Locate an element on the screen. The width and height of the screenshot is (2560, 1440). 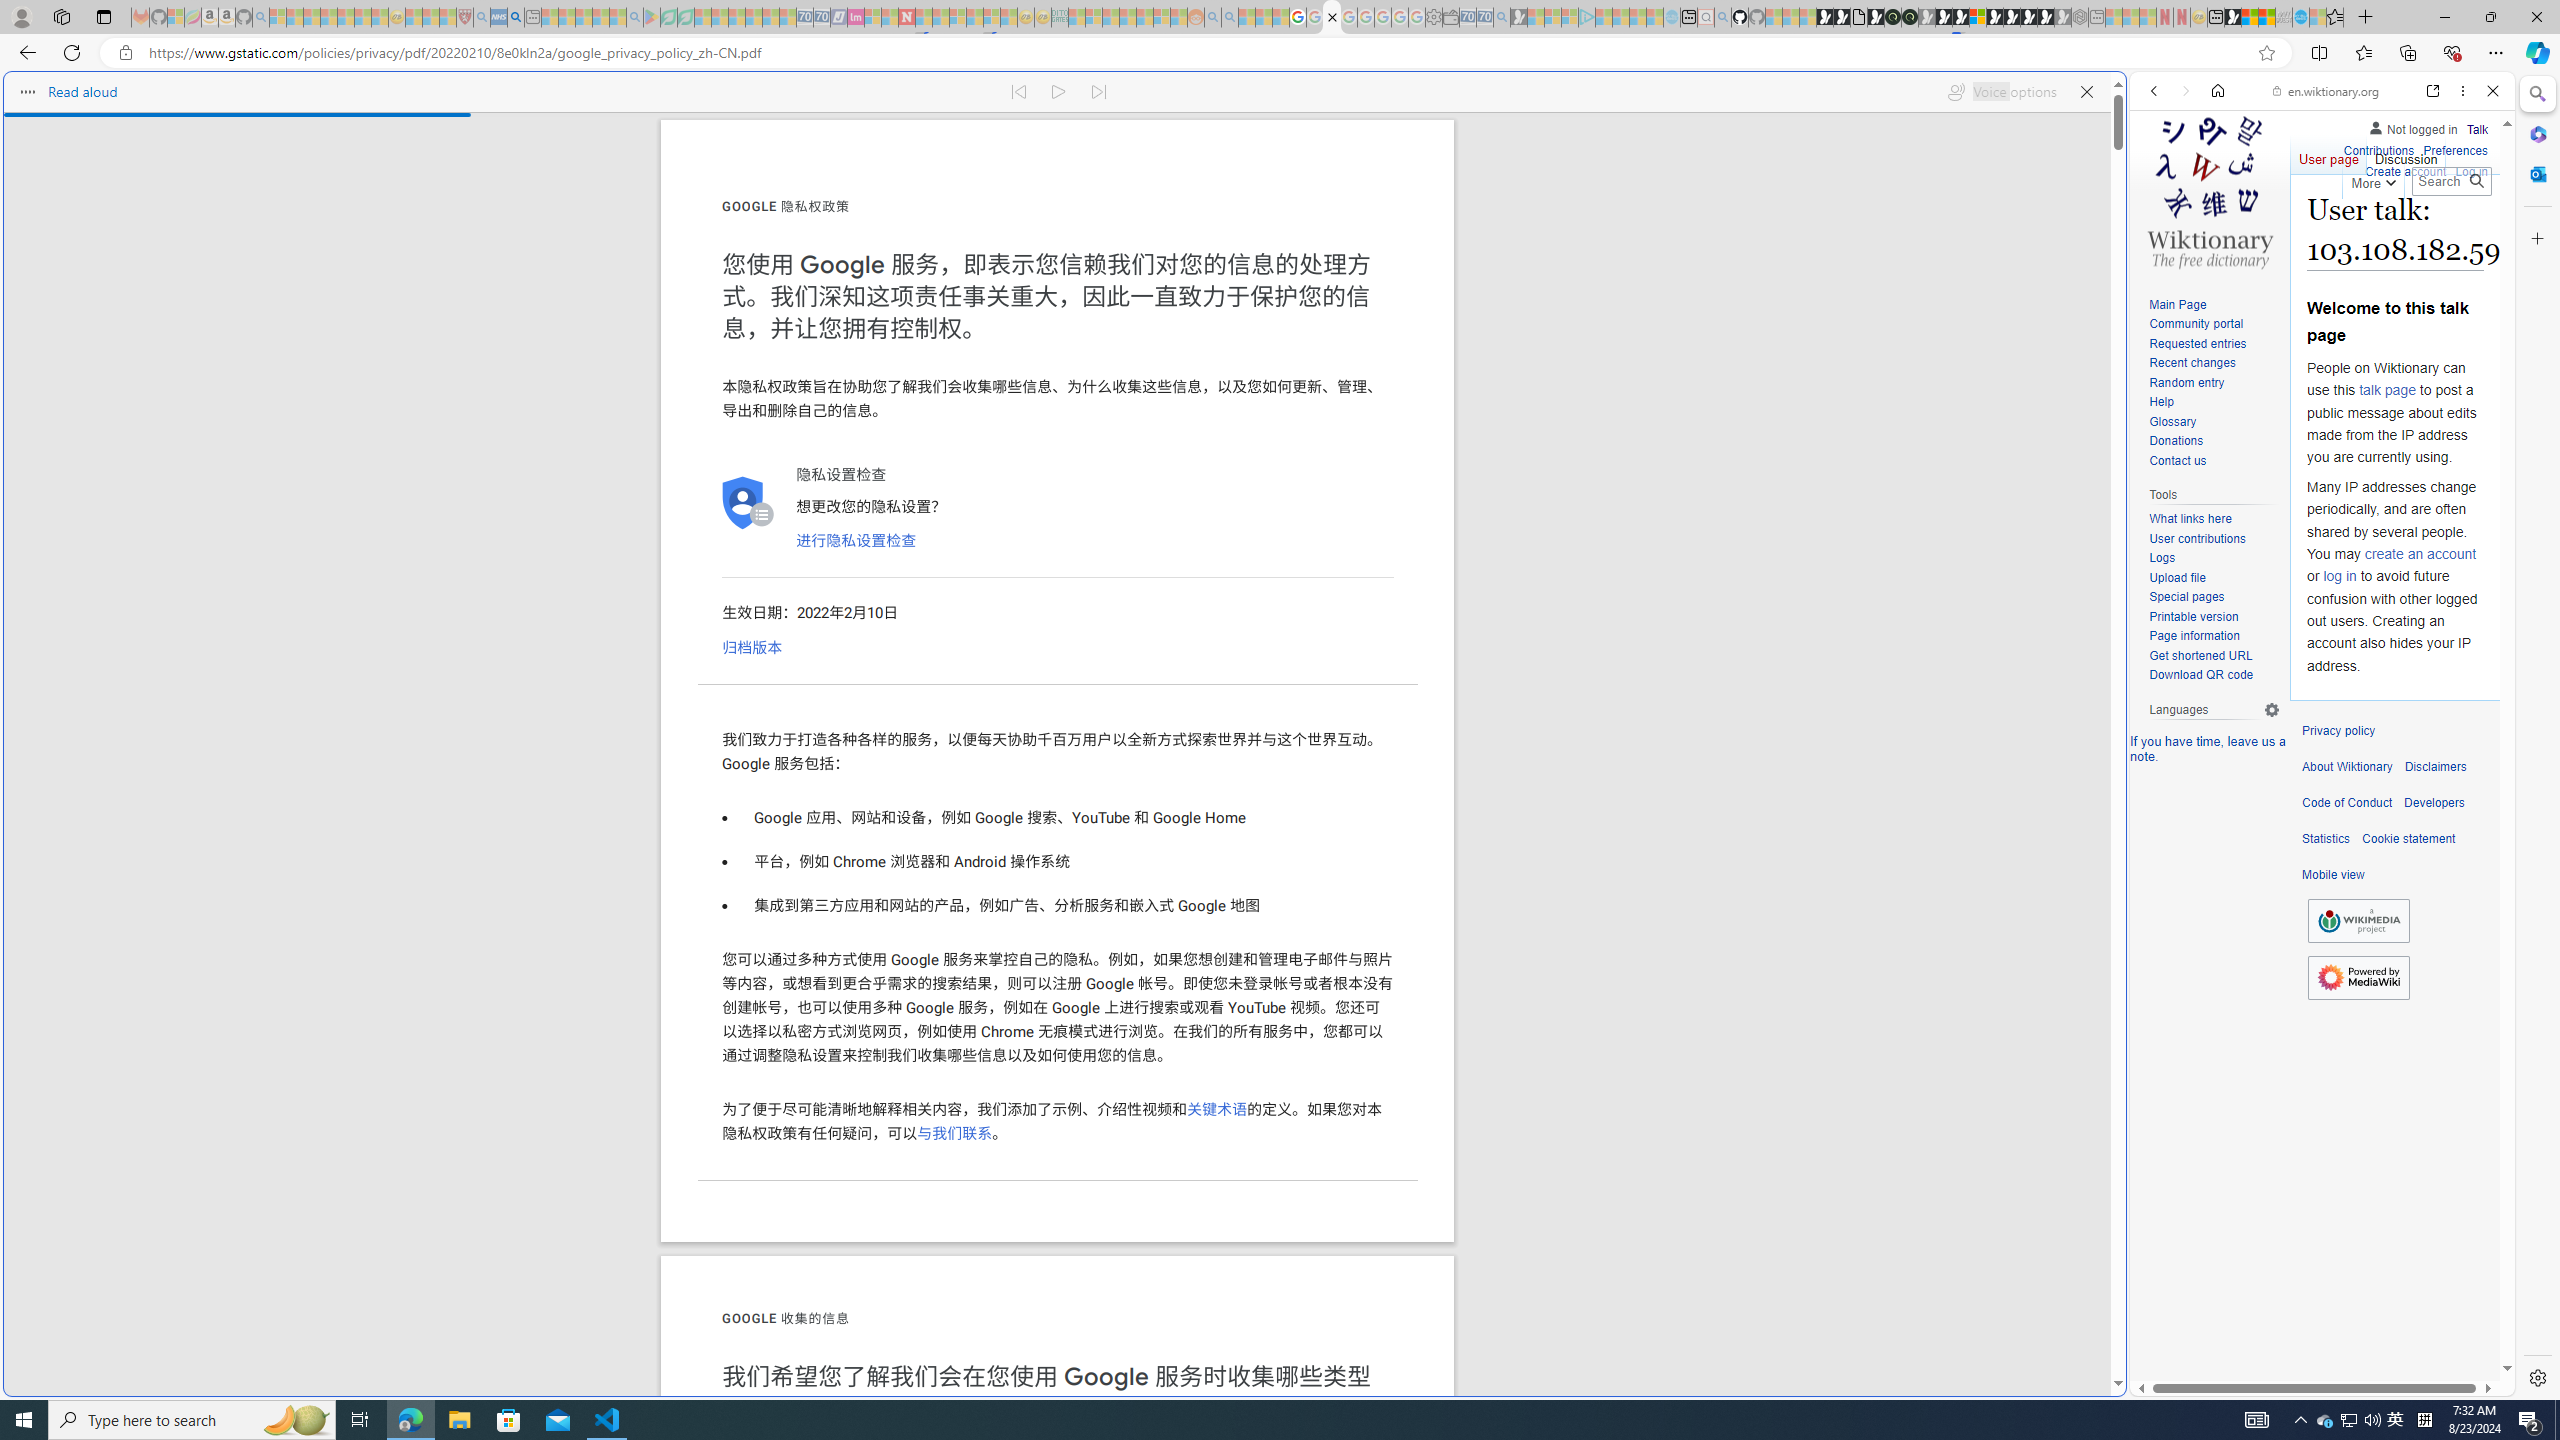
Requested entries is located at coordinates (2197, 343).